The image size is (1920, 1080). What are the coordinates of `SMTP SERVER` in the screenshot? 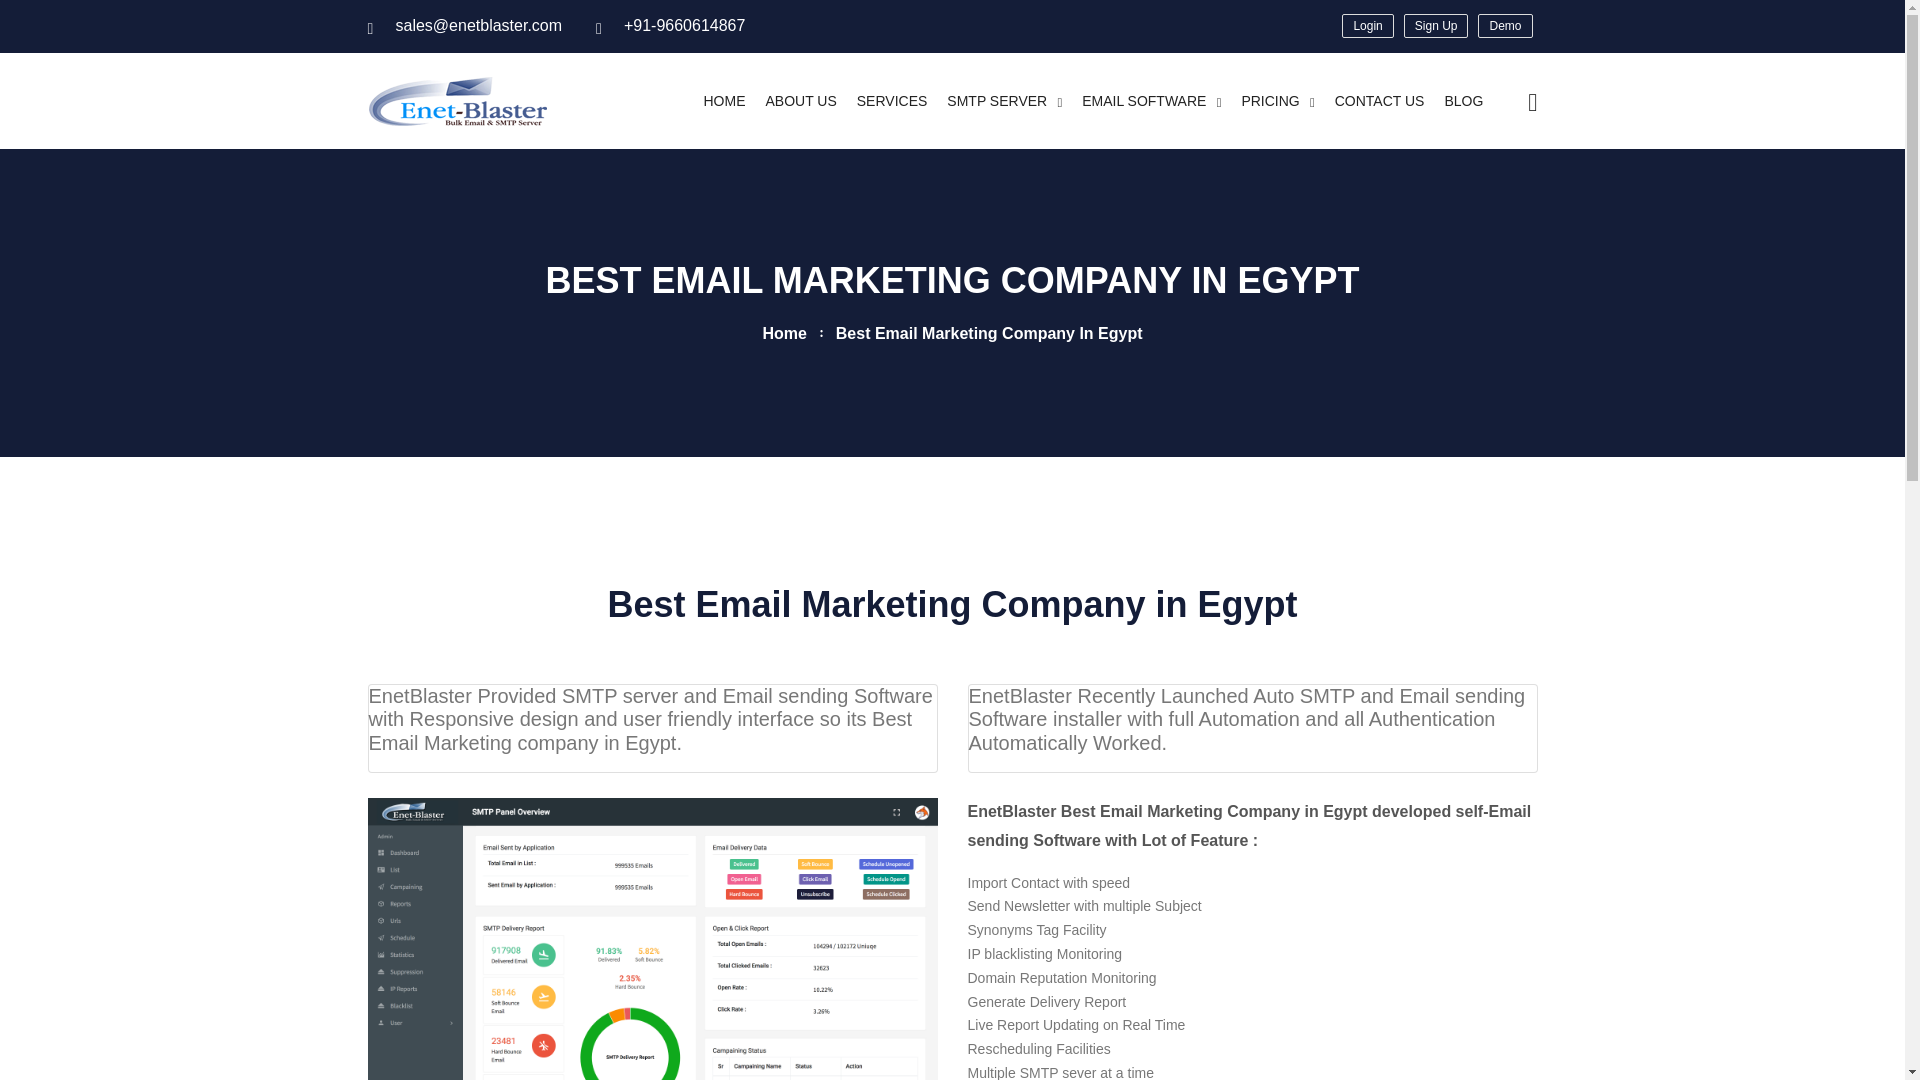 It's located at (1004, 100).